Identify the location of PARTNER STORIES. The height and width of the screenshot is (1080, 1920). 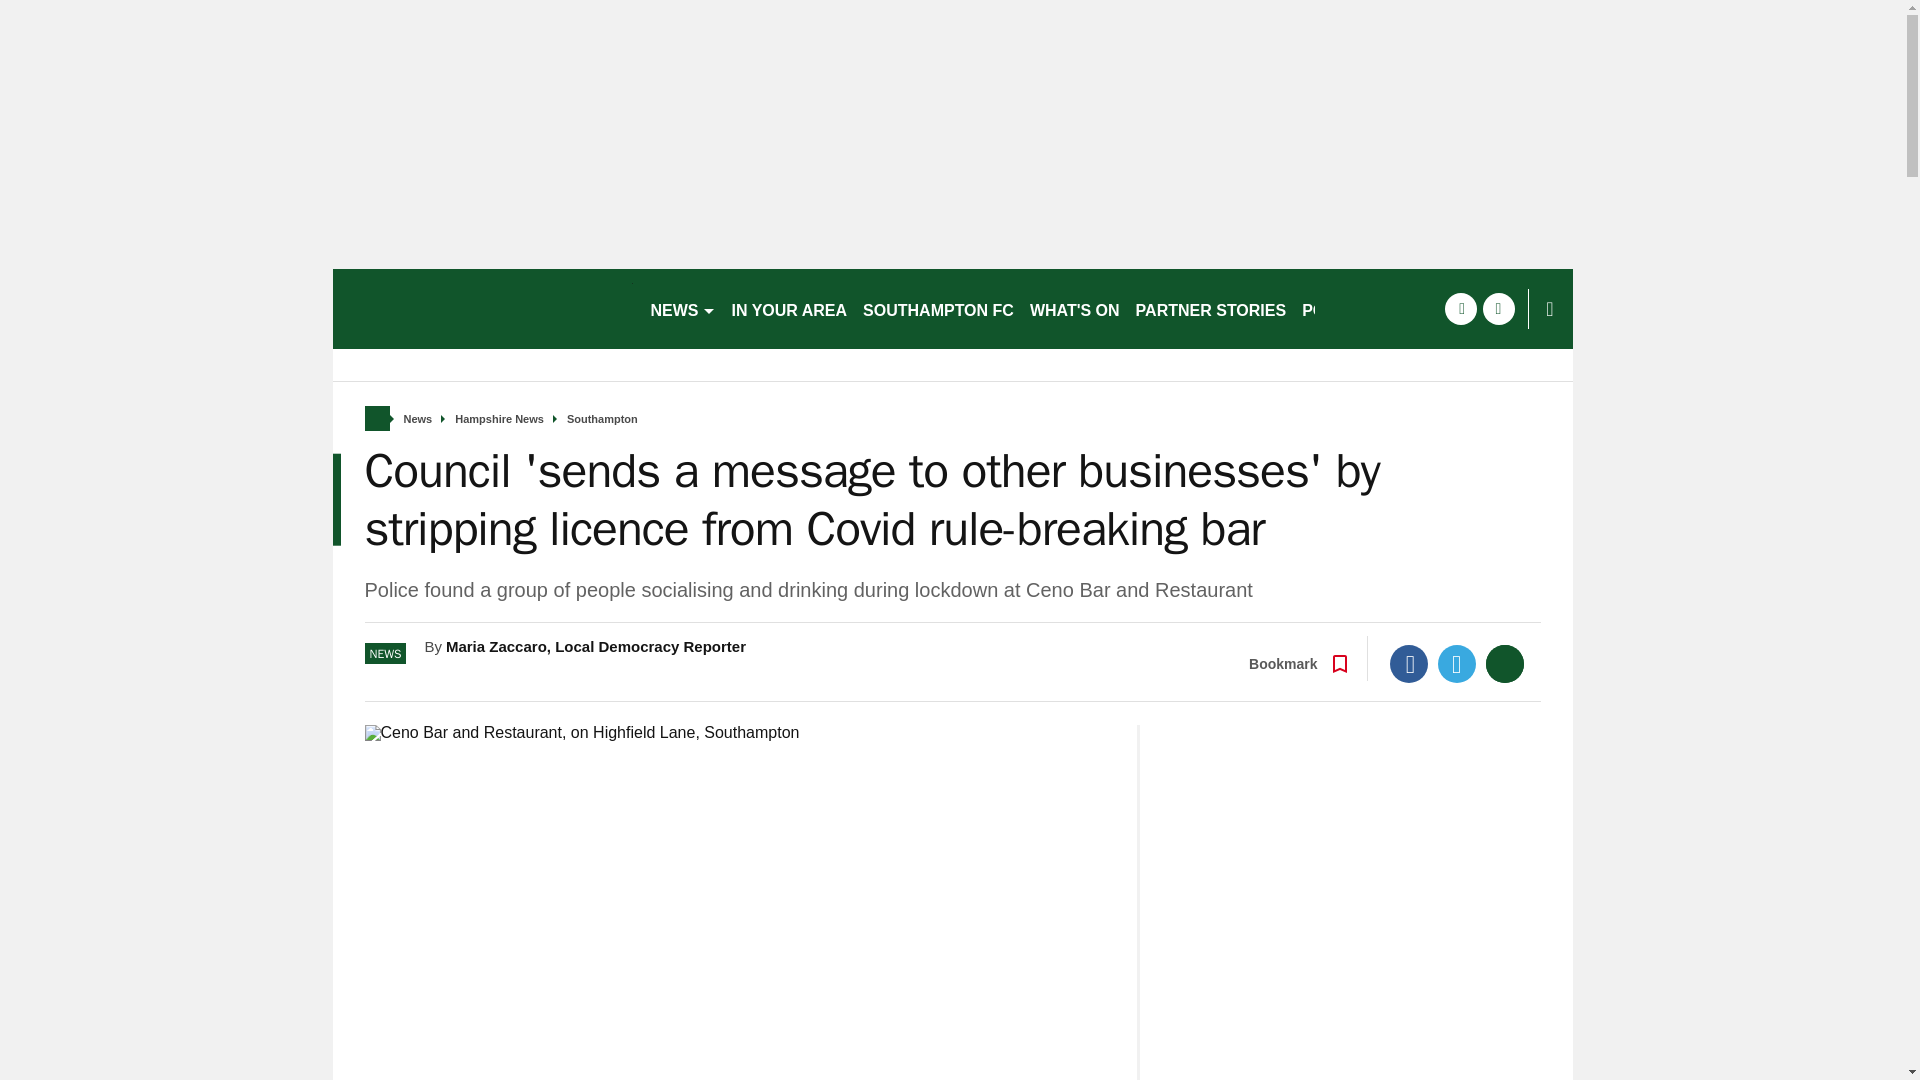
(1211, 308).